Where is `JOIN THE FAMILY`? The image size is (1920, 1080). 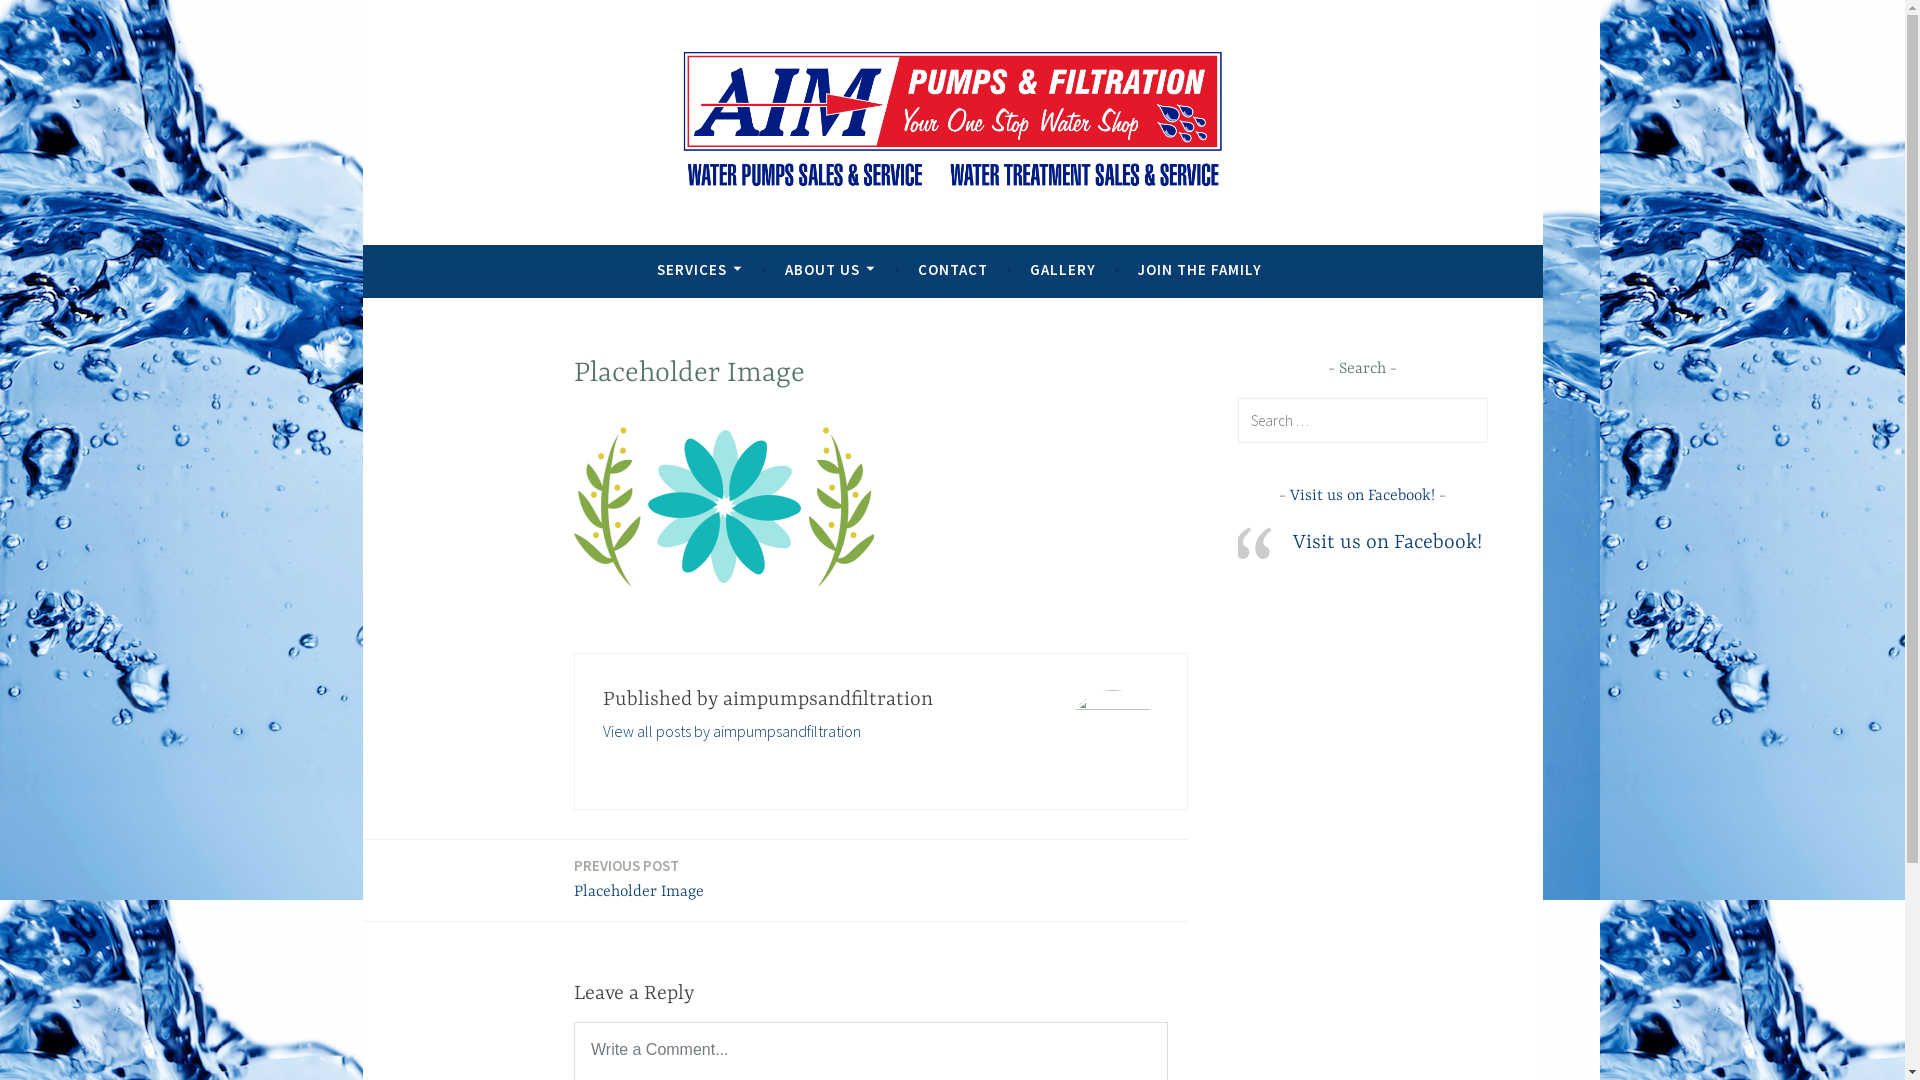
JOIN THE FAMILY is located at coordinates (1200, 270).